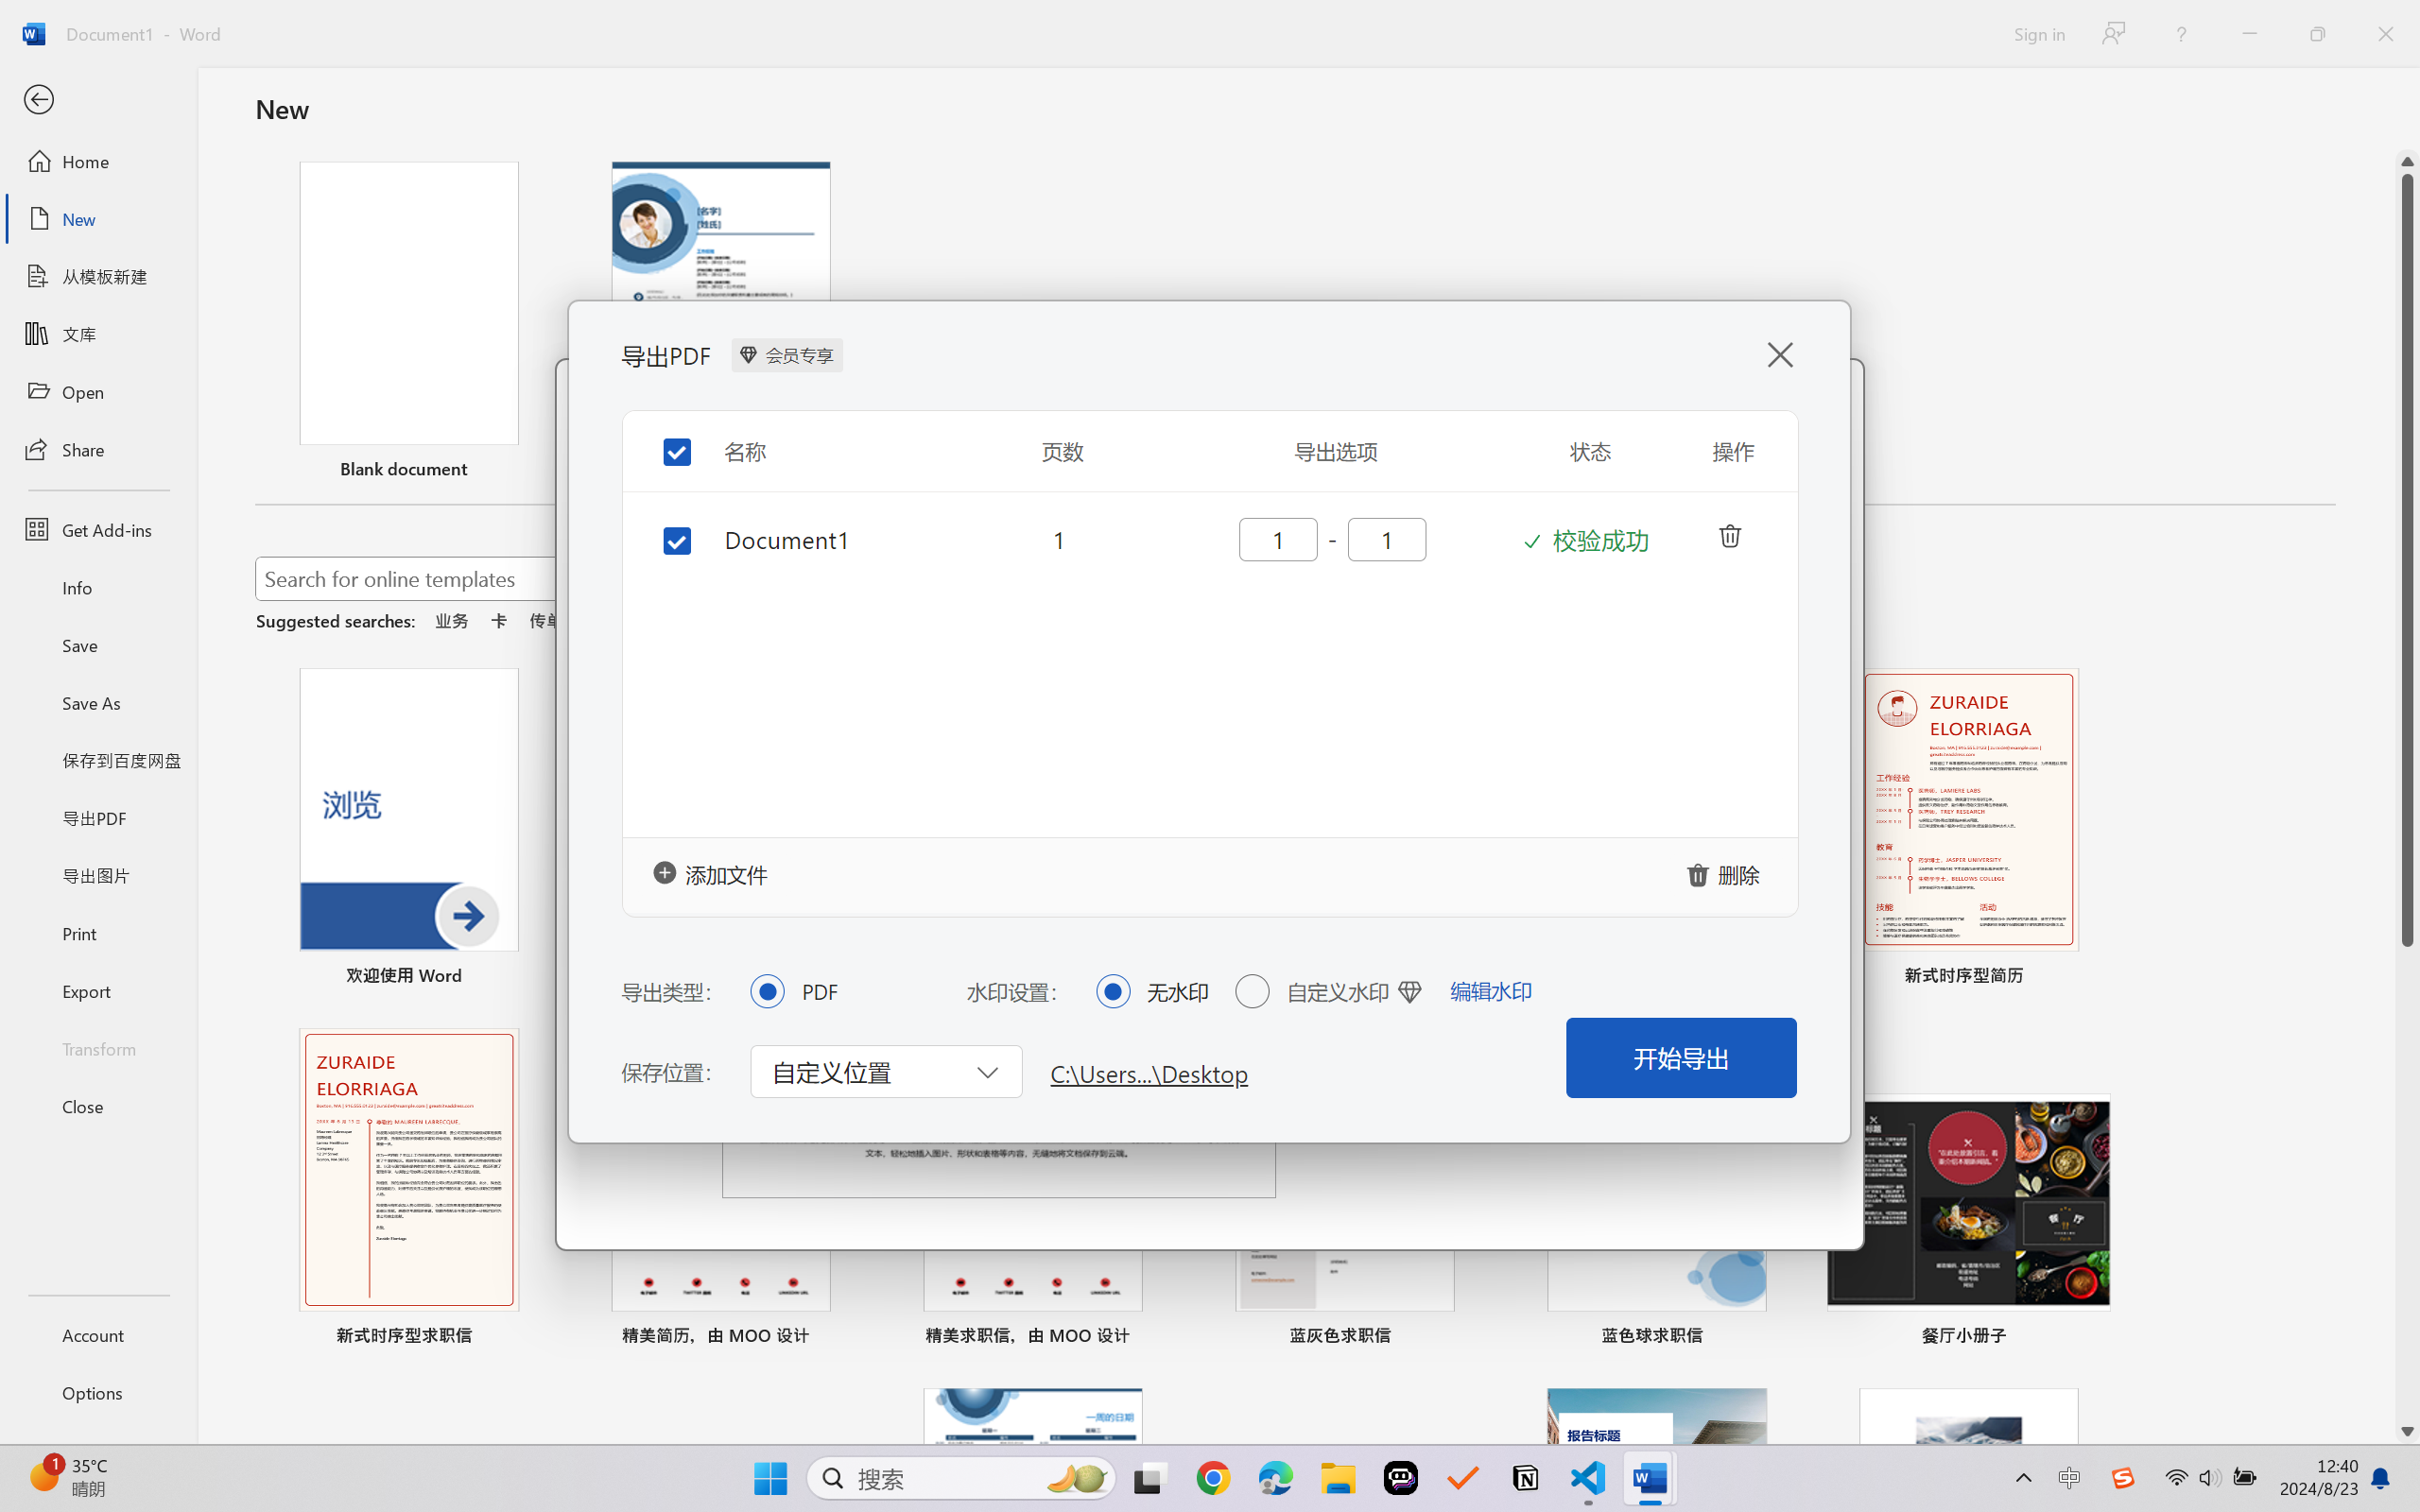 The width and height of the screenshot is (2420, 1512). What do you see at coordinates (662, 446) in the screenshot?
I see `Toggle selection for all items` at bounding box center [662, 446].